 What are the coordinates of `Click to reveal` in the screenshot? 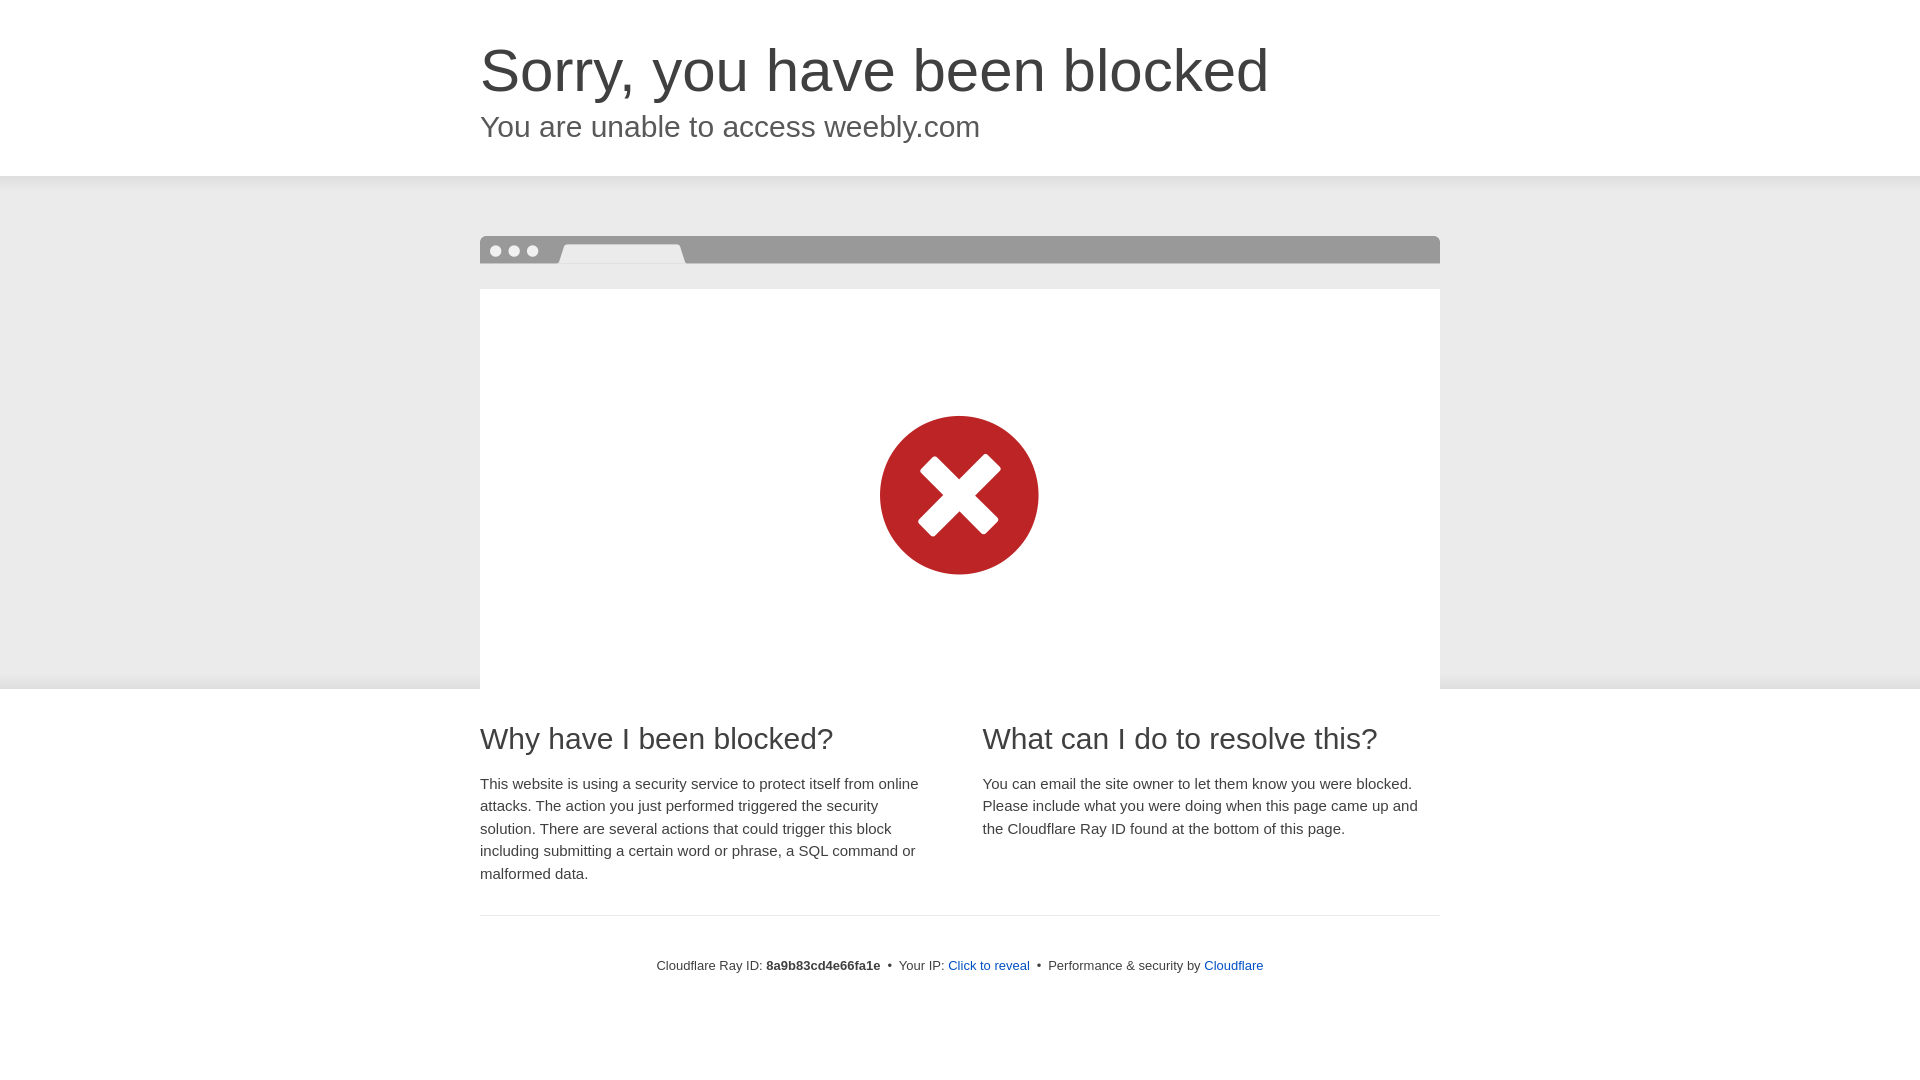 It's located at (988, 966).